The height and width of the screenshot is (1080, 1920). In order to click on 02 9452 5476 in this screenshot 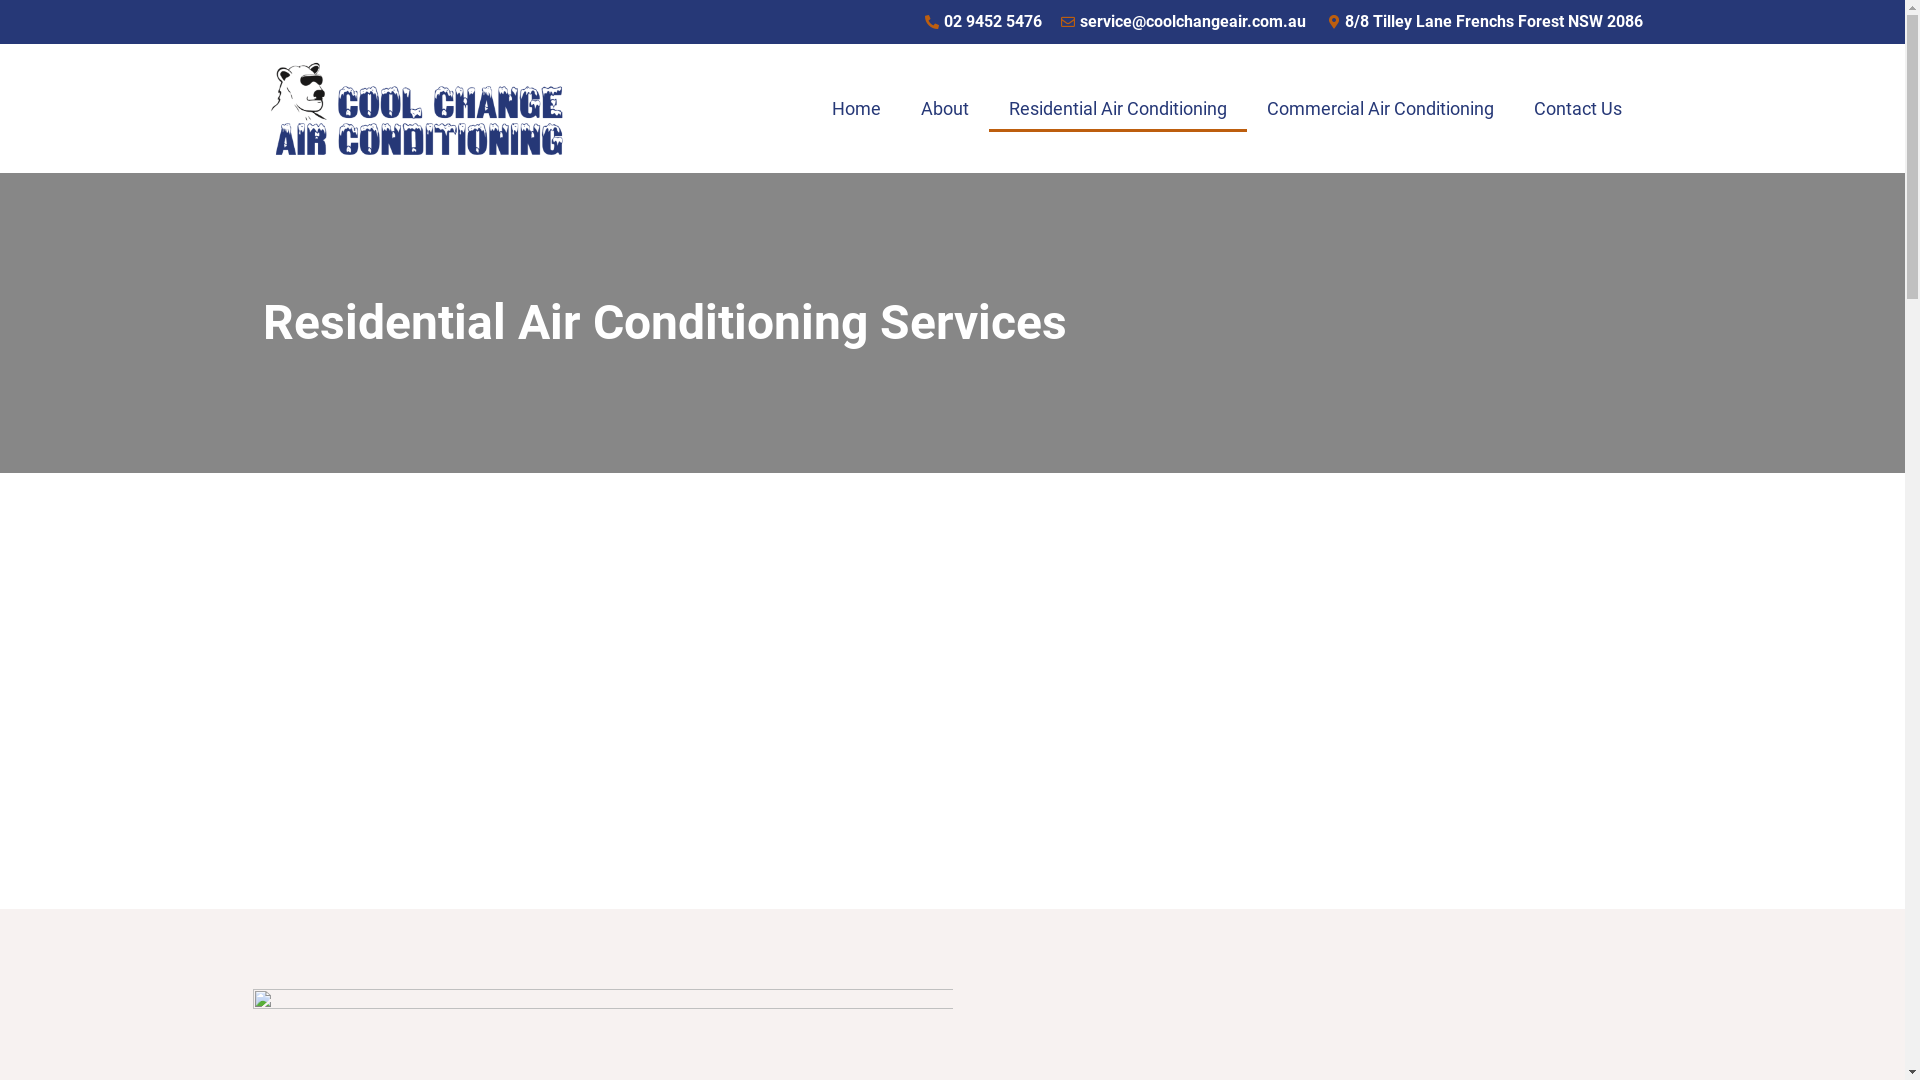, I will do `click(982, 22)`.